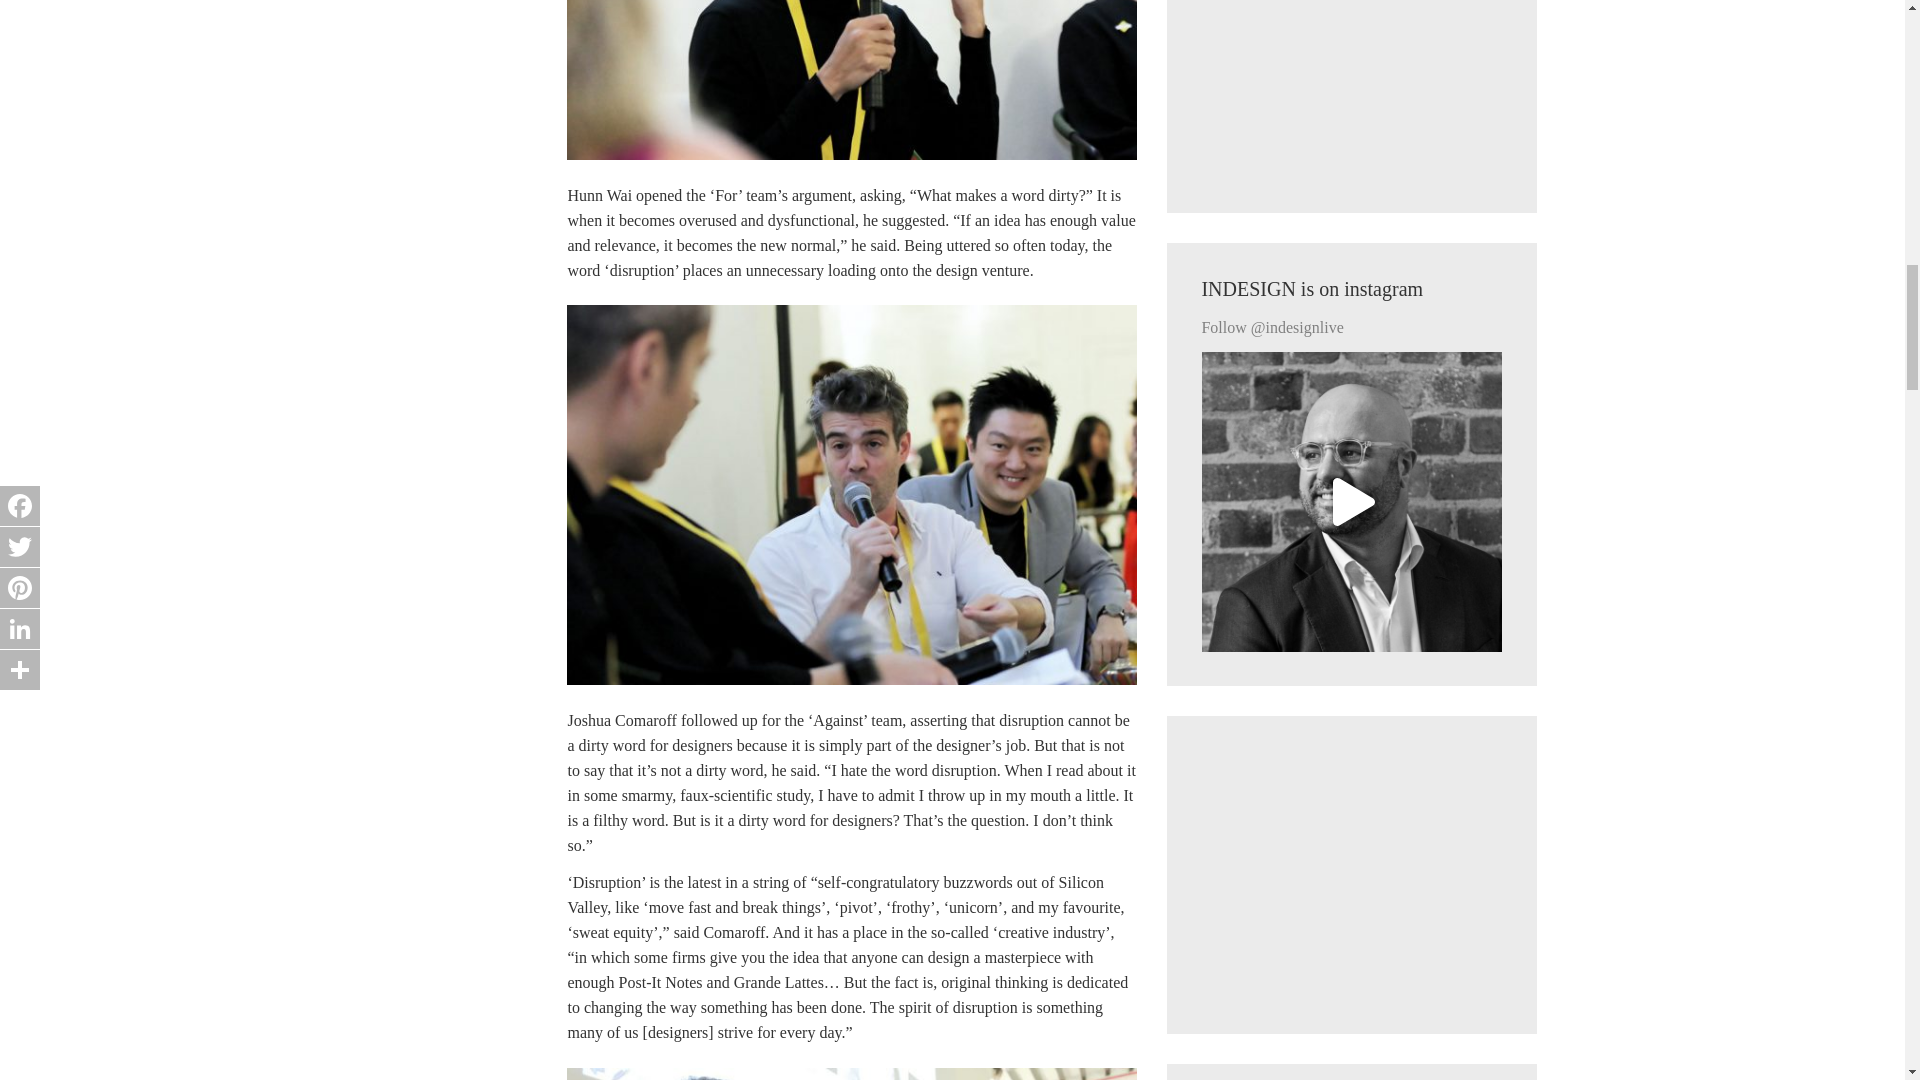 This screenshot has height=1080, width=1920. Describe the element at coordinates (1351, 90) in the screenshot. I see `3rd party ad content` at that location.